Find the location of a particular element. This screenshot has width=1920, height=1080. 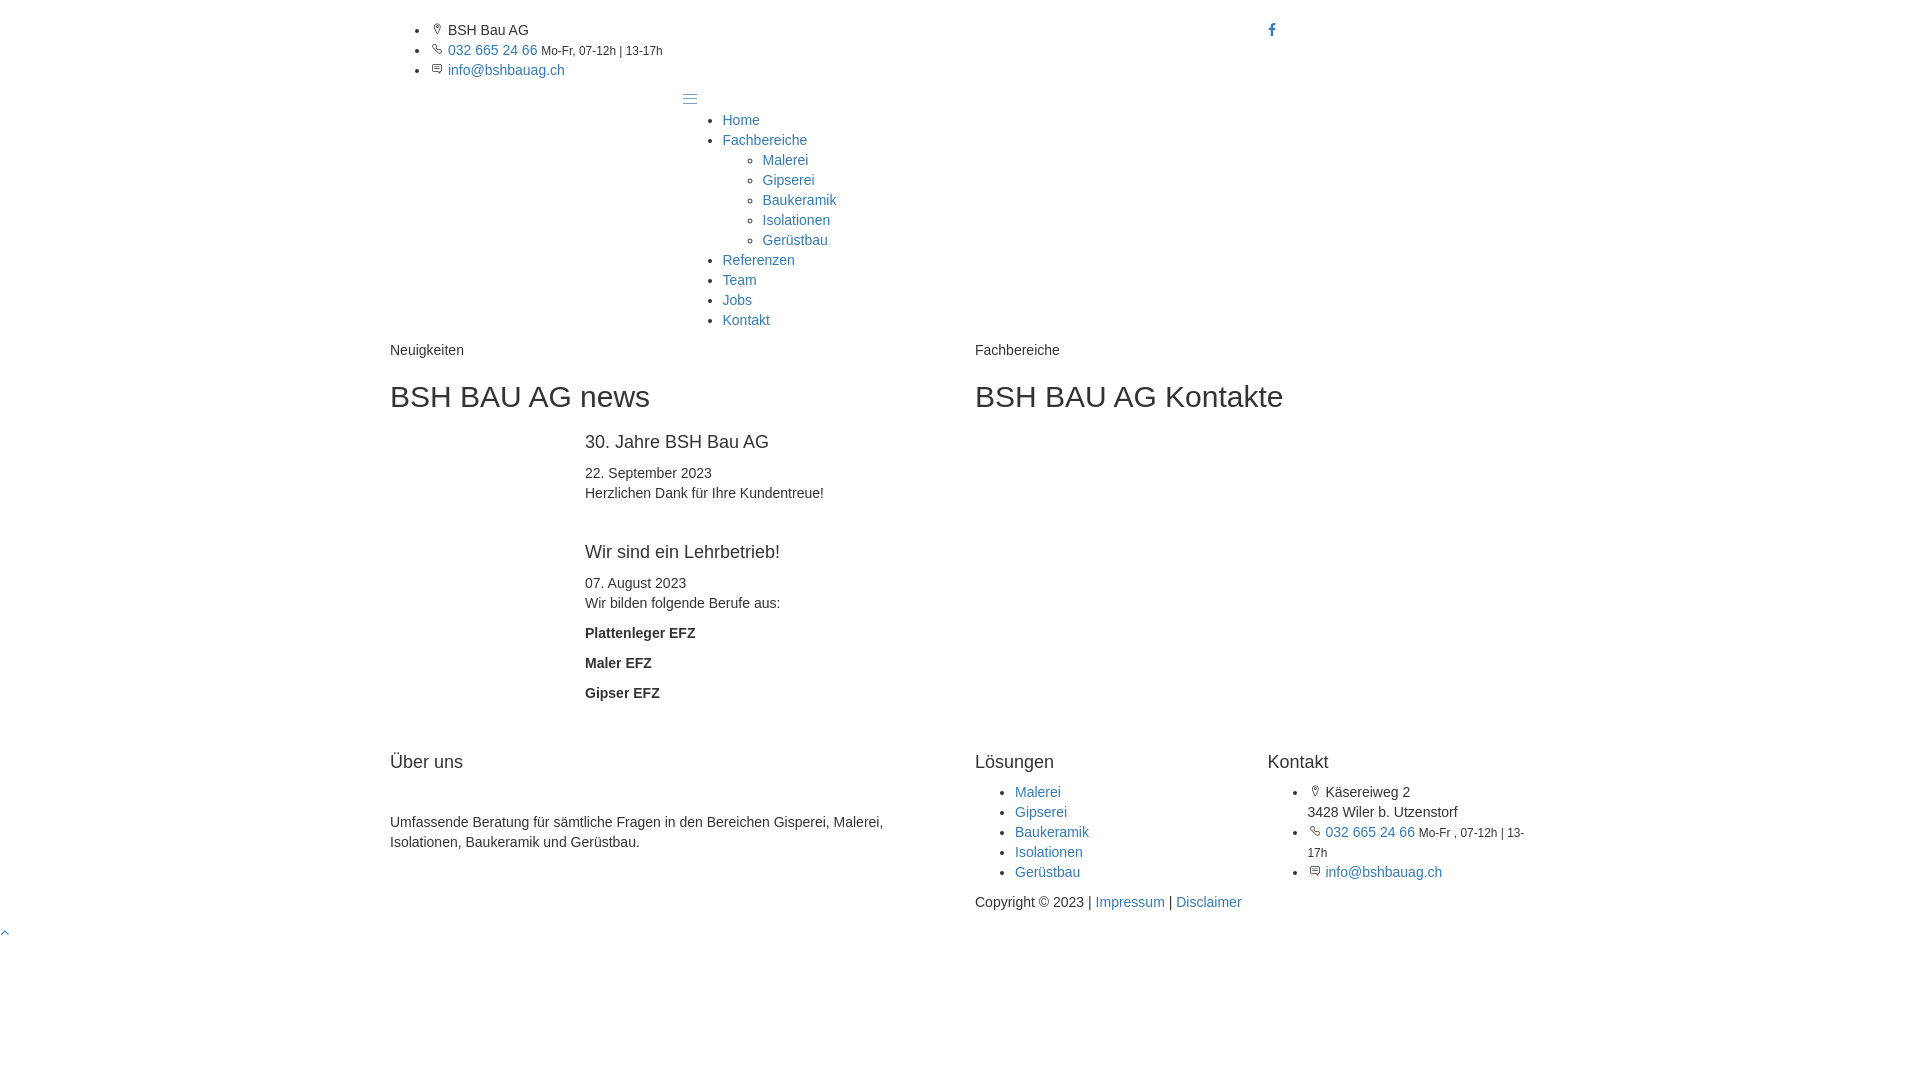

Baukeramik is located at coordinates (1052, 832).